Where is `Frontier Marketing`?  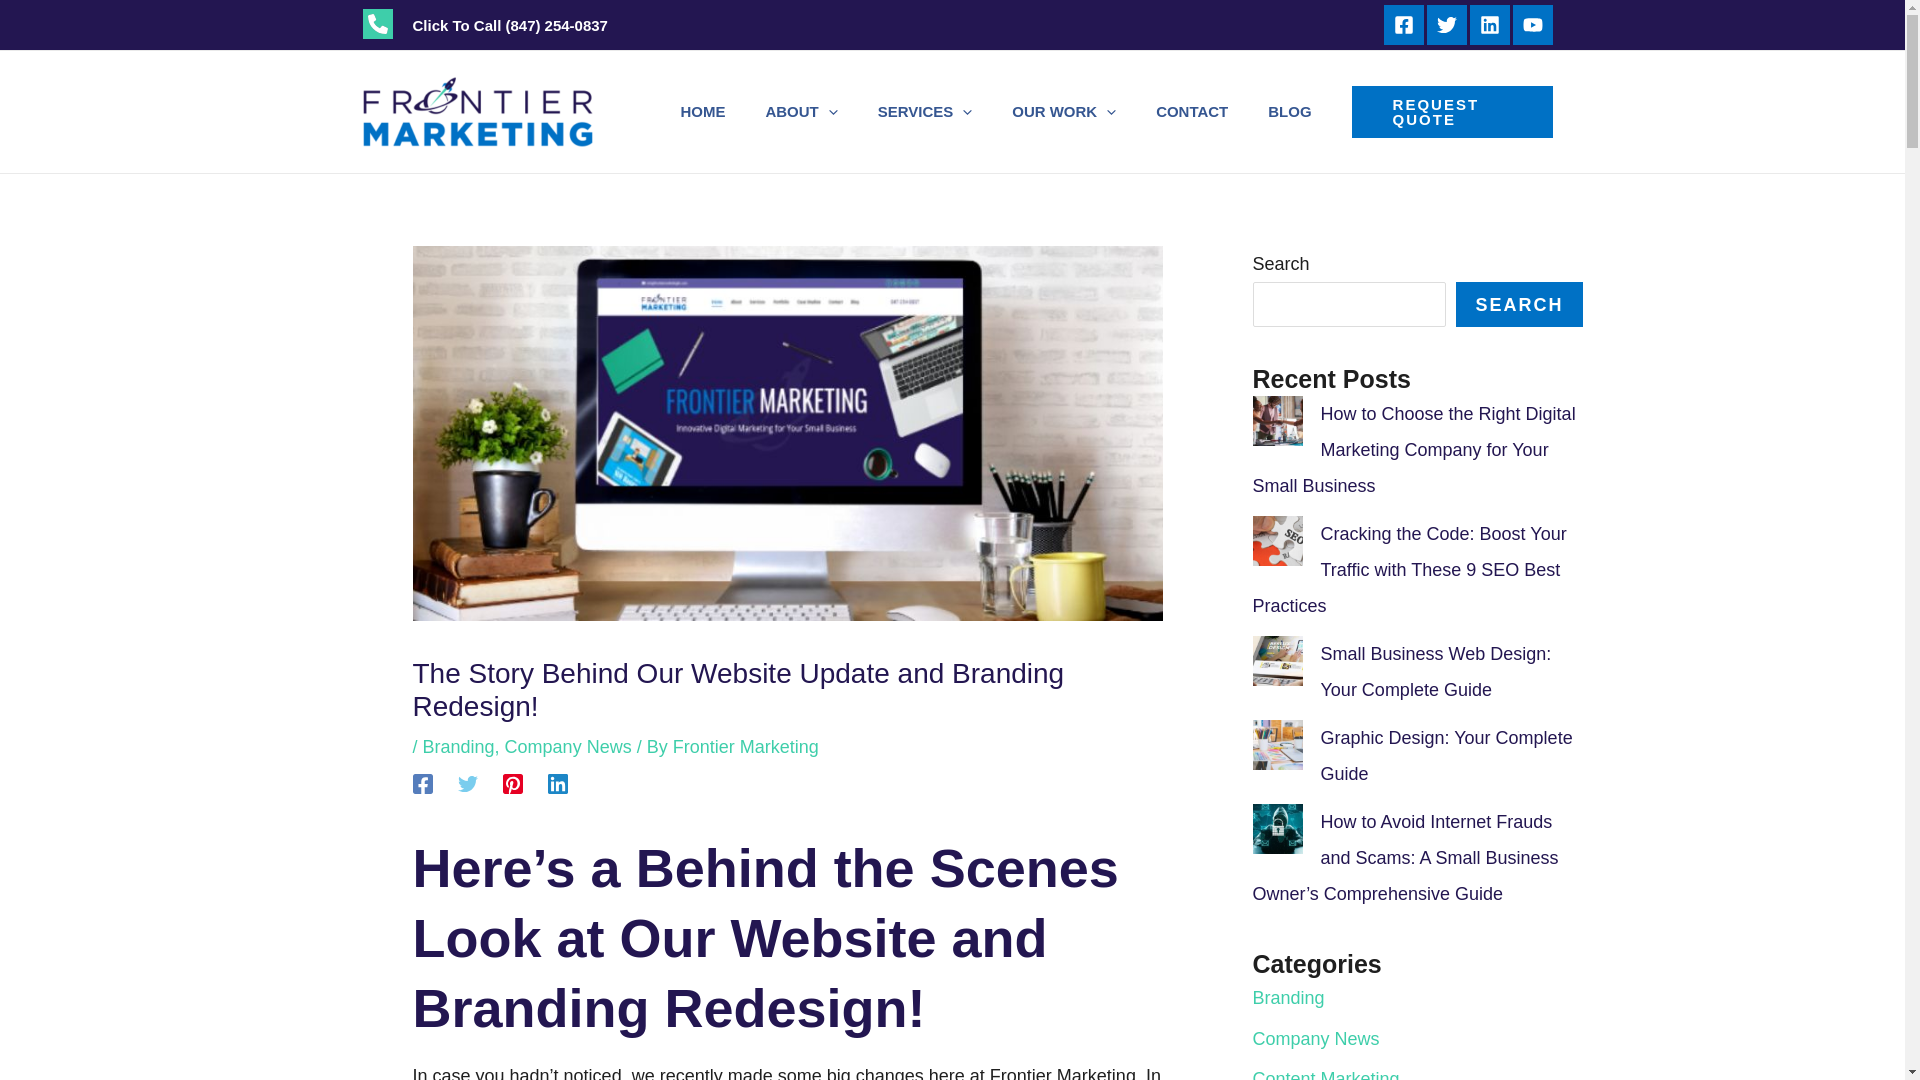
Frontier Marketing is located at coordinates (746, 746).